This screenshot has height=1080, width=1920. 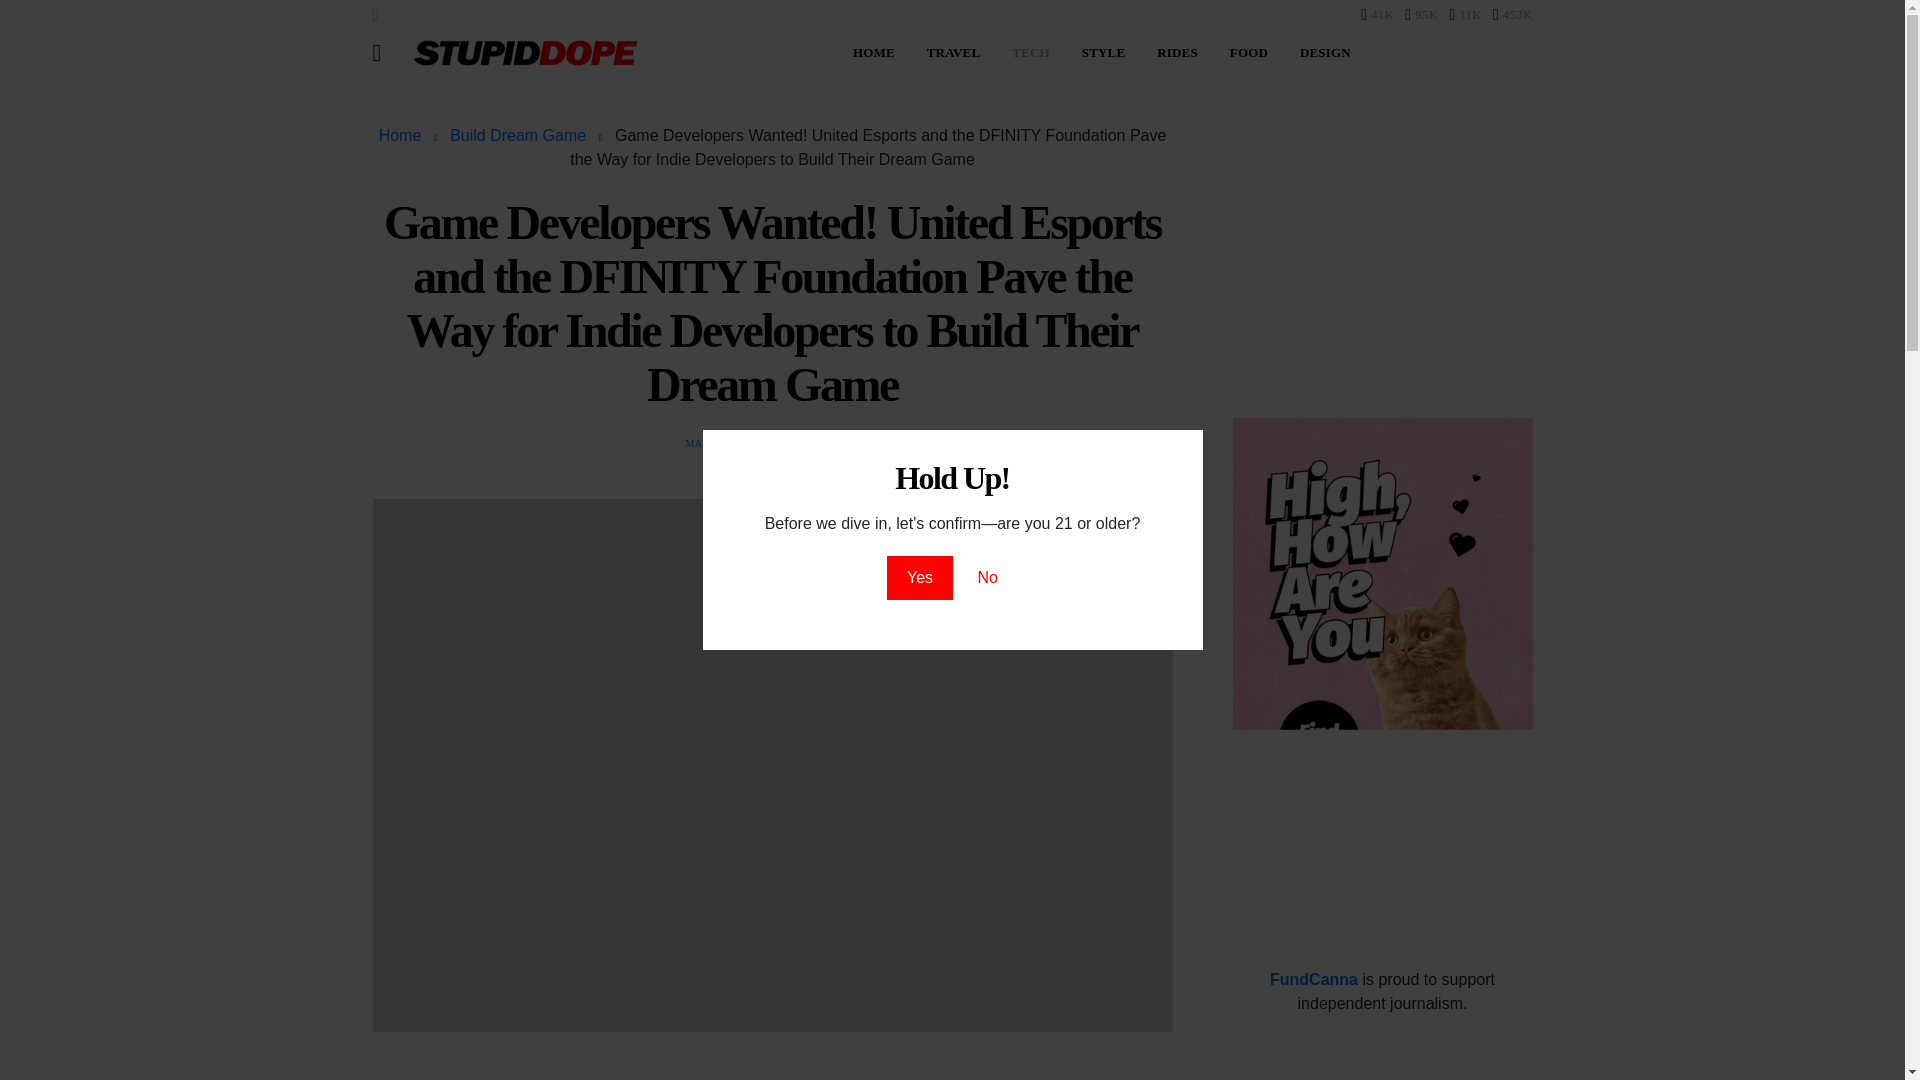 What do you see at coordinates (1512, 14) in the screenshot?
I see `453K` at bounding box center [1512, 14].